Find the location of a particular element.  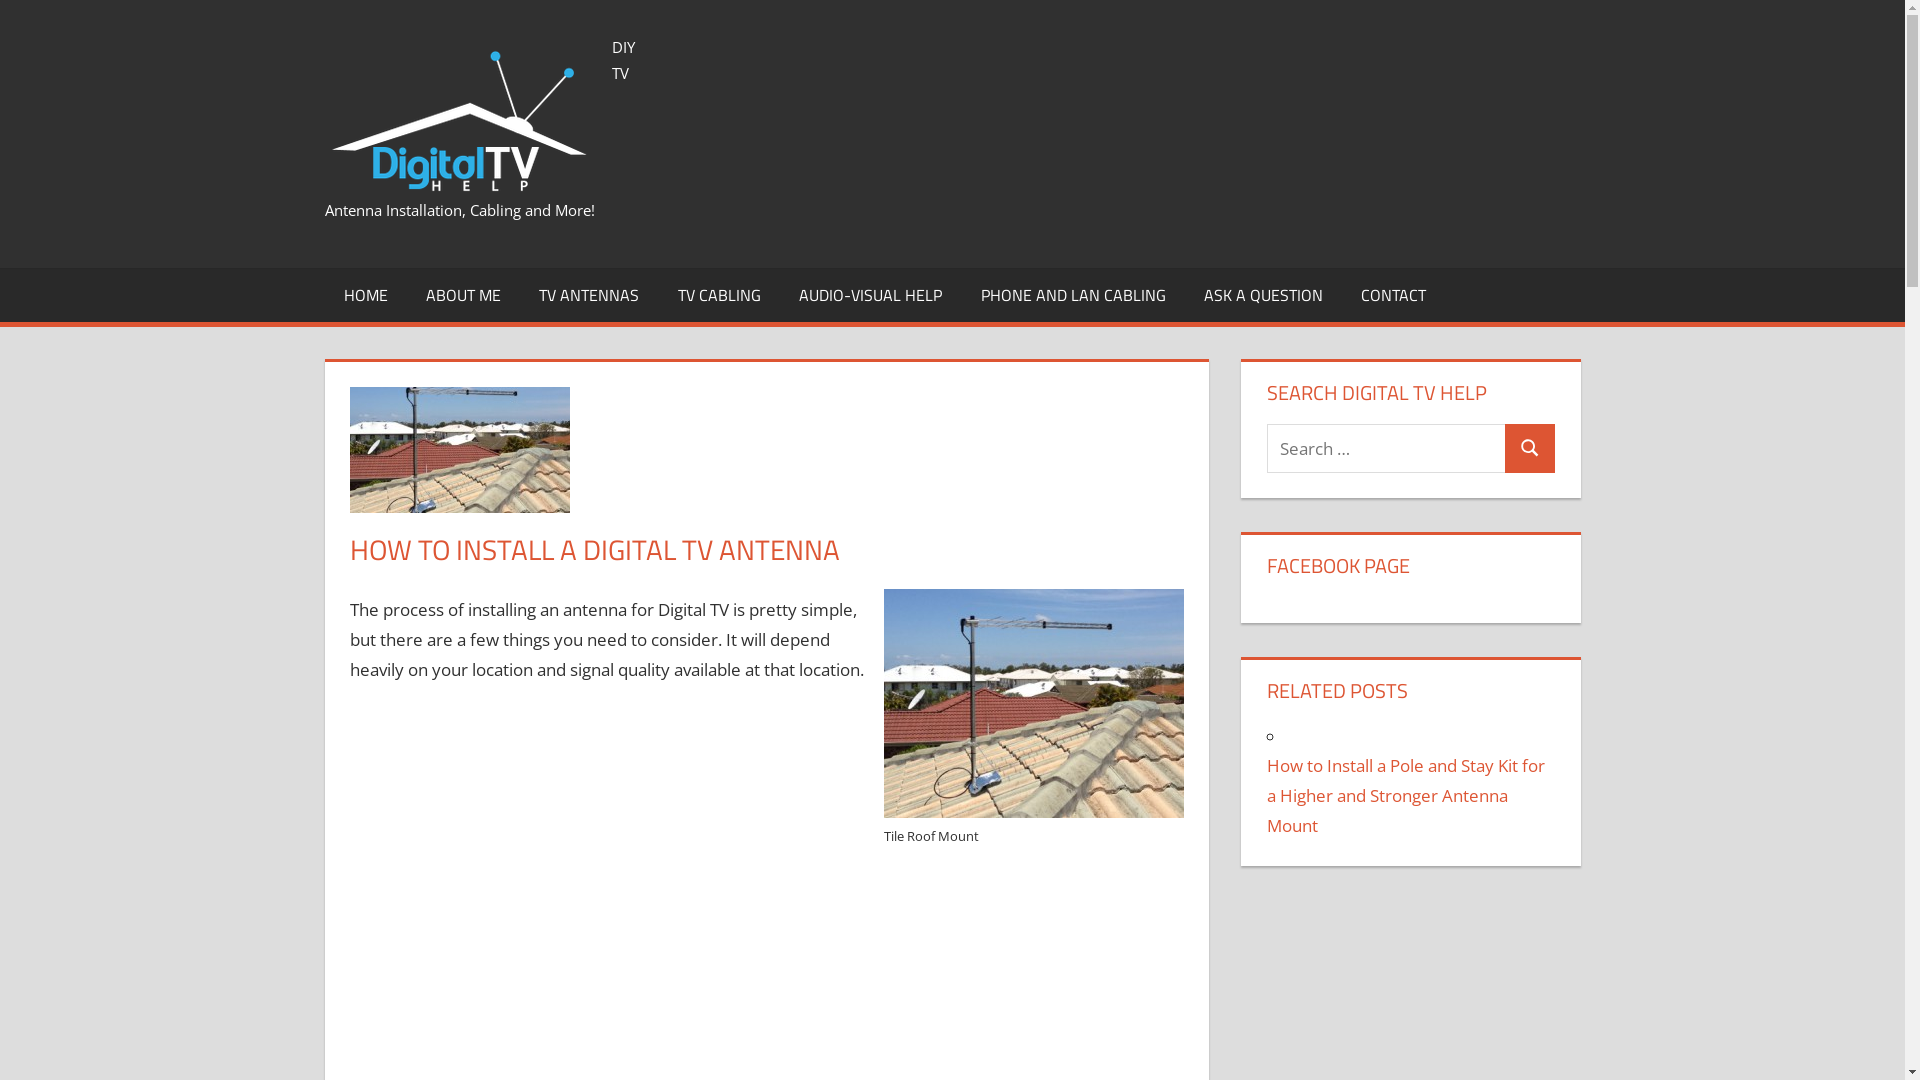

Search for: is located at coordinates (1386, 448).